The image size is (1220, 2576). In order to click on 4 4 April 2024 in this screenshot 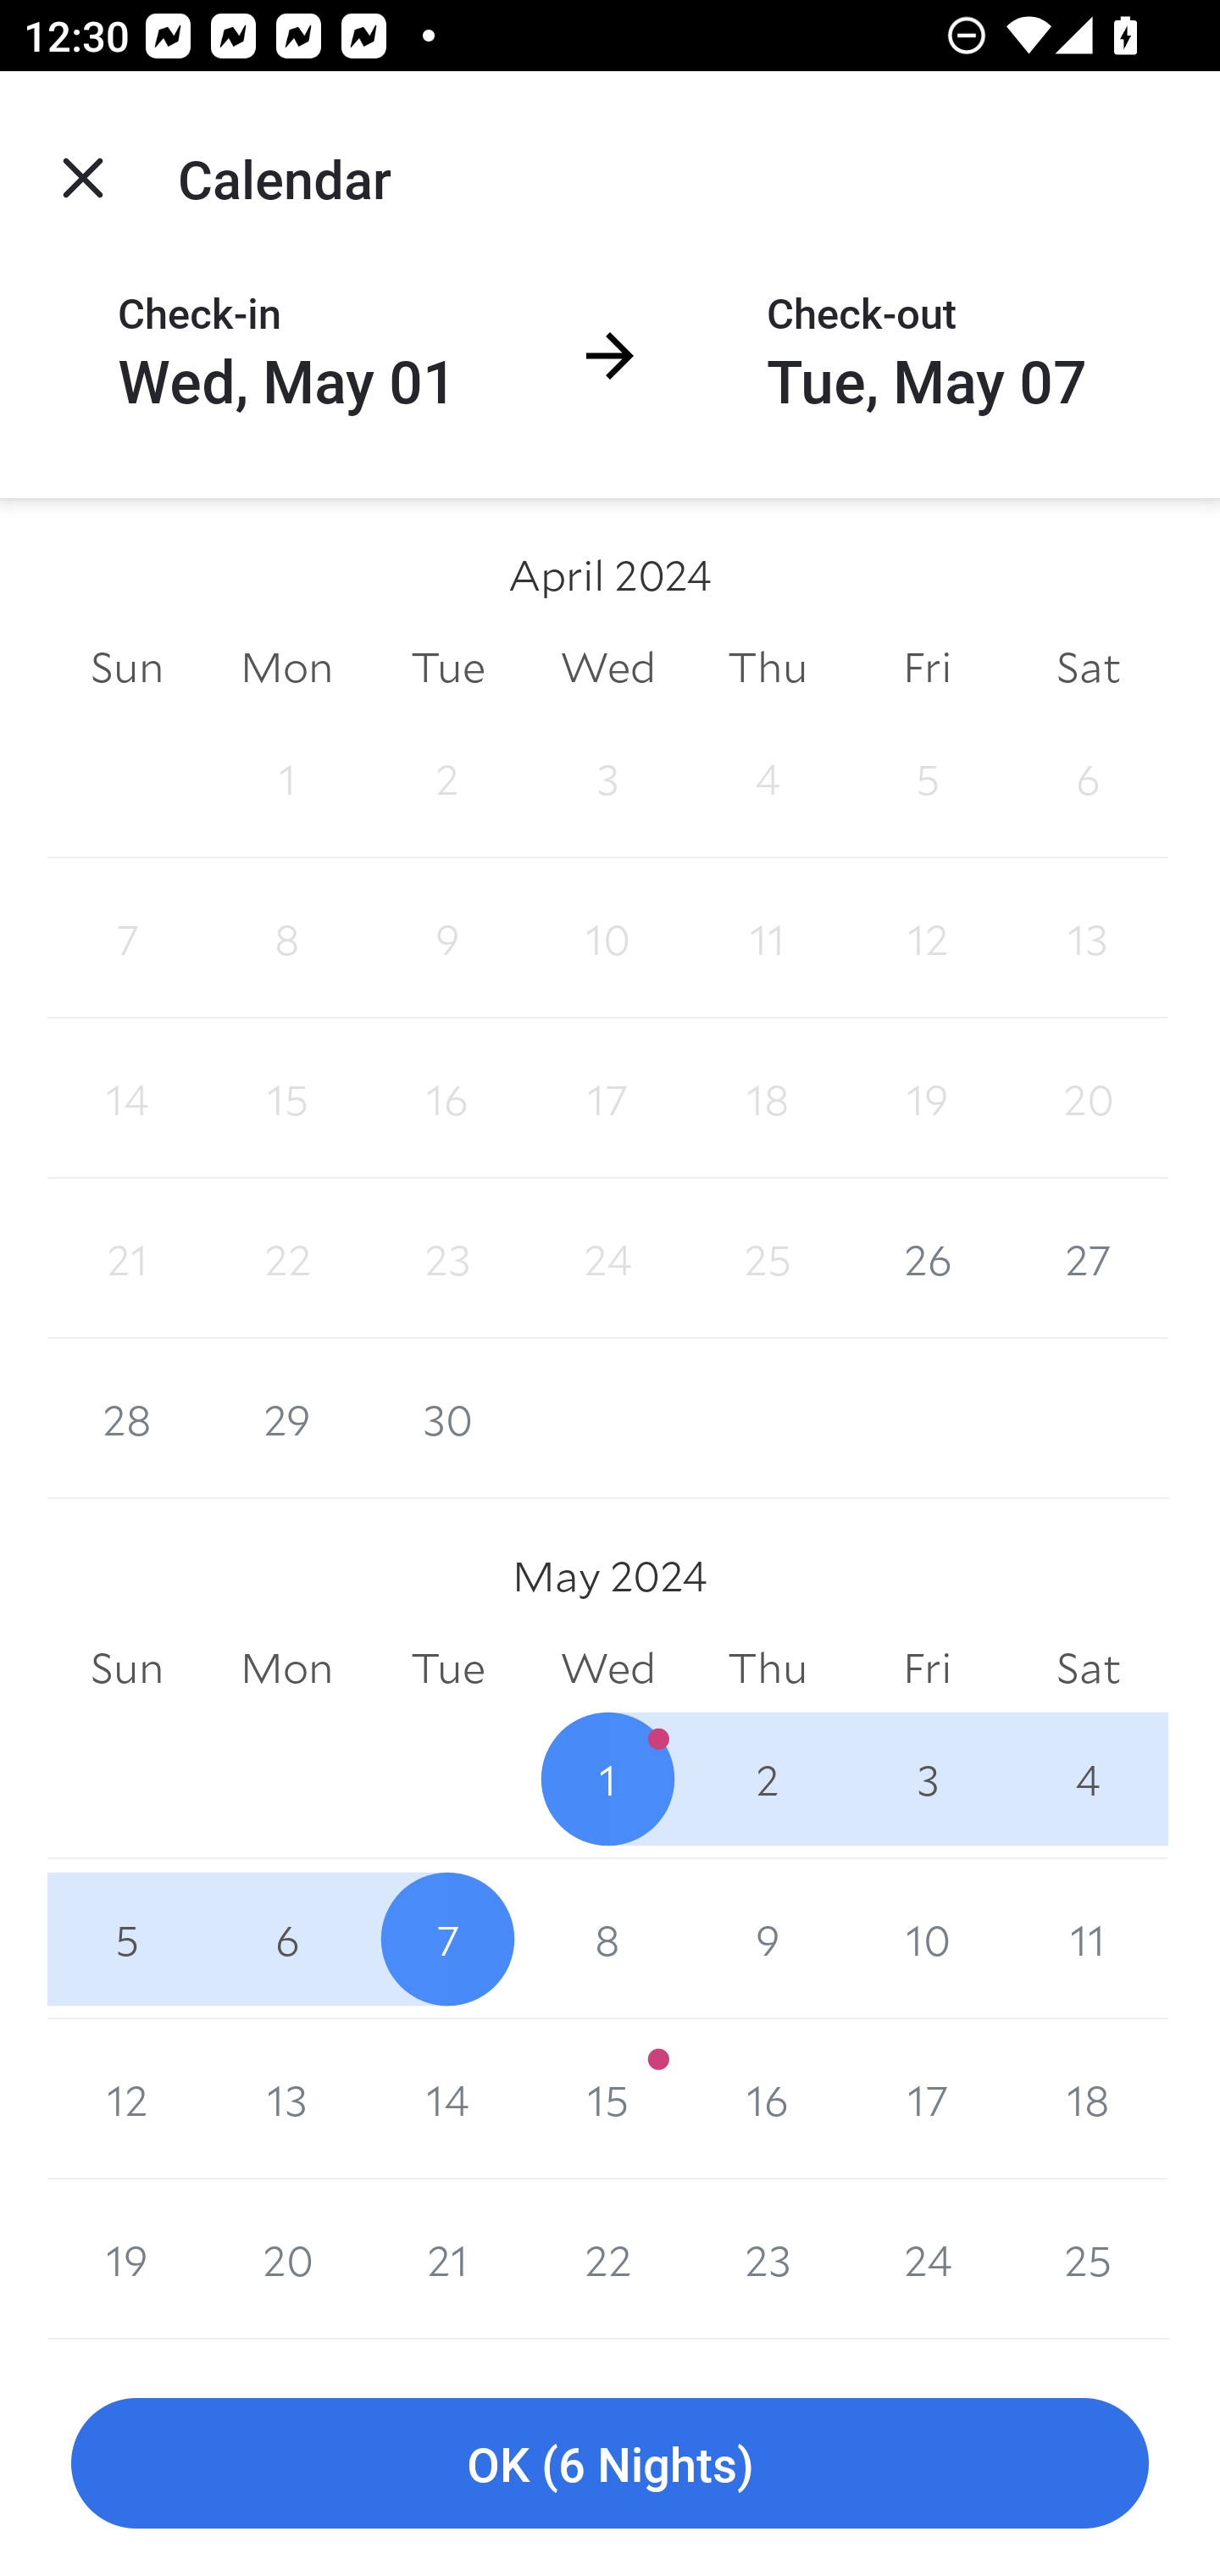, I will do `click(768, 778)`.